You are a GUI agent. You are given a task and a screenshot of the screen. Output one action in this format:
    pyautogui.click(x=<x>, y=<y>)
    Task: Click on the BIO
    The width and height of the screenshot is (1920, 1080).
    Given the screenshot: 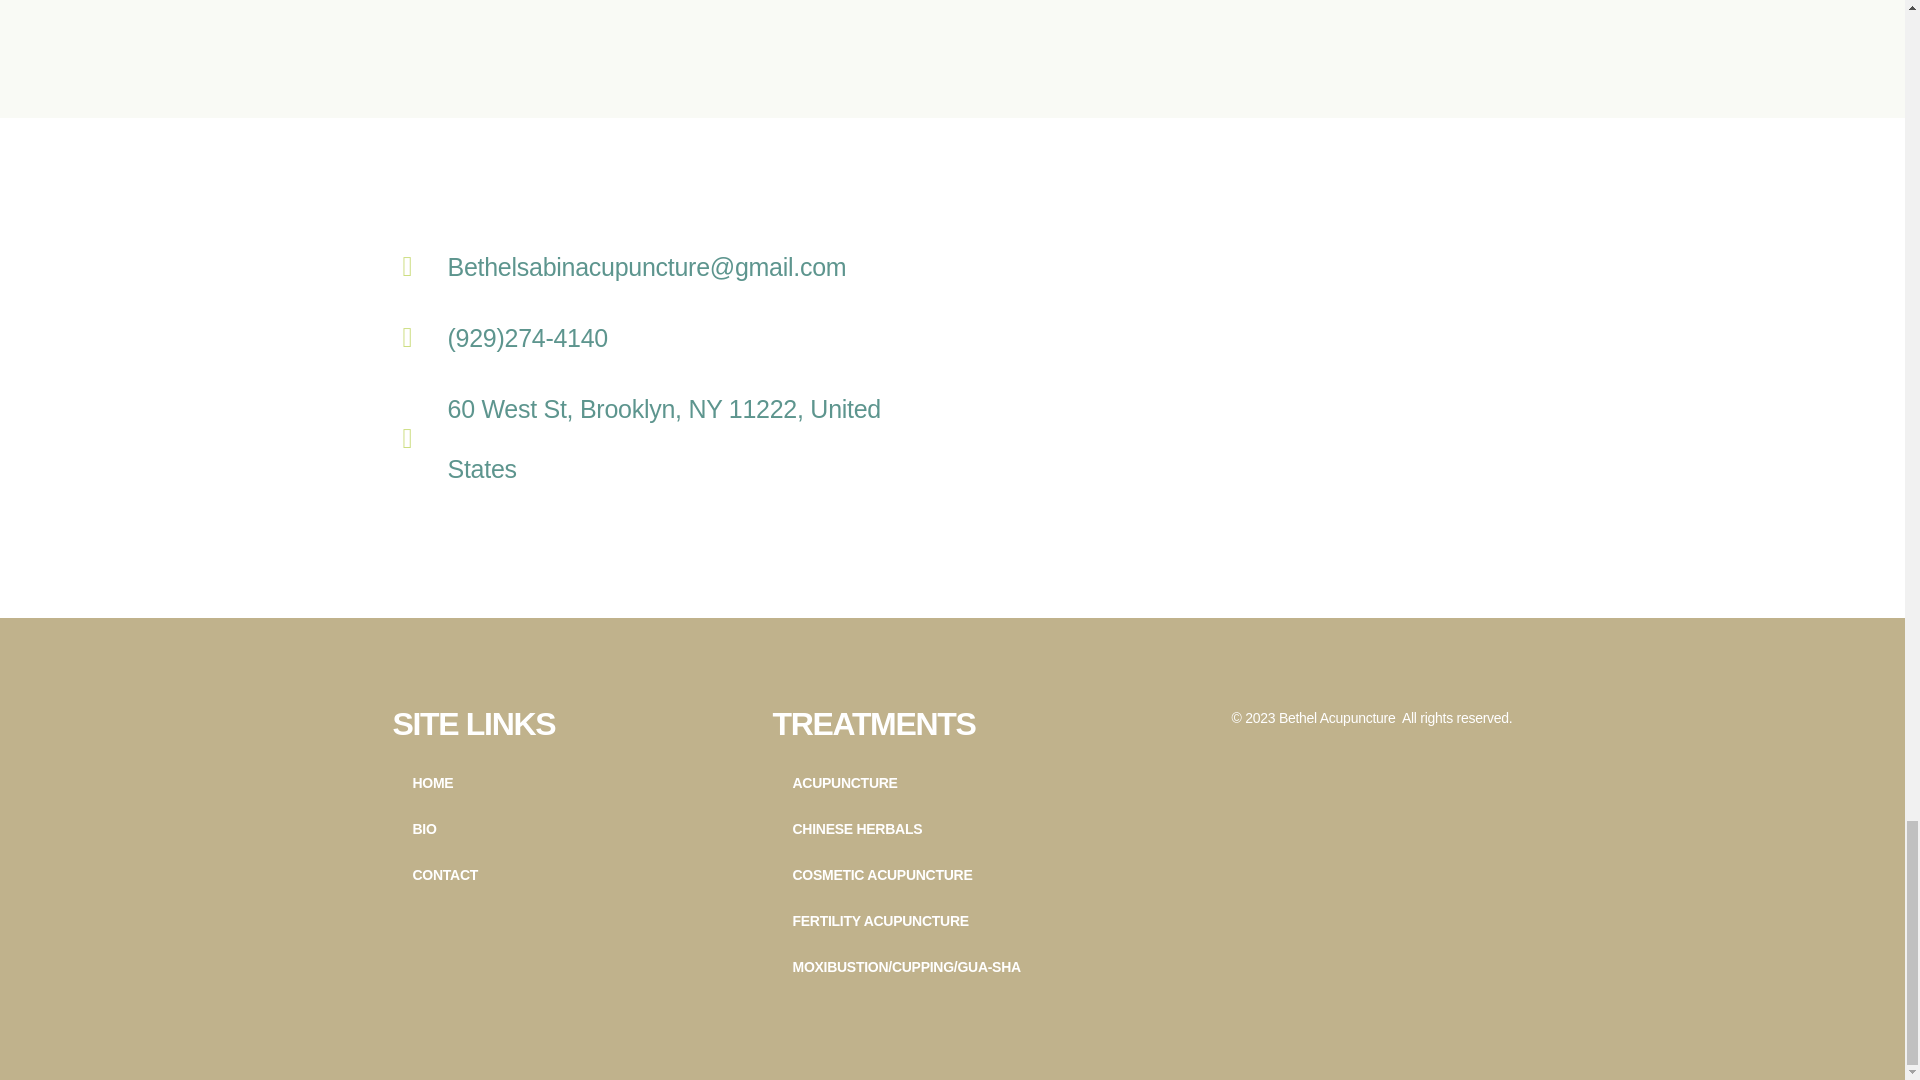 What is the action you would take?
    pyautogui.click(x=572, y=828)
    